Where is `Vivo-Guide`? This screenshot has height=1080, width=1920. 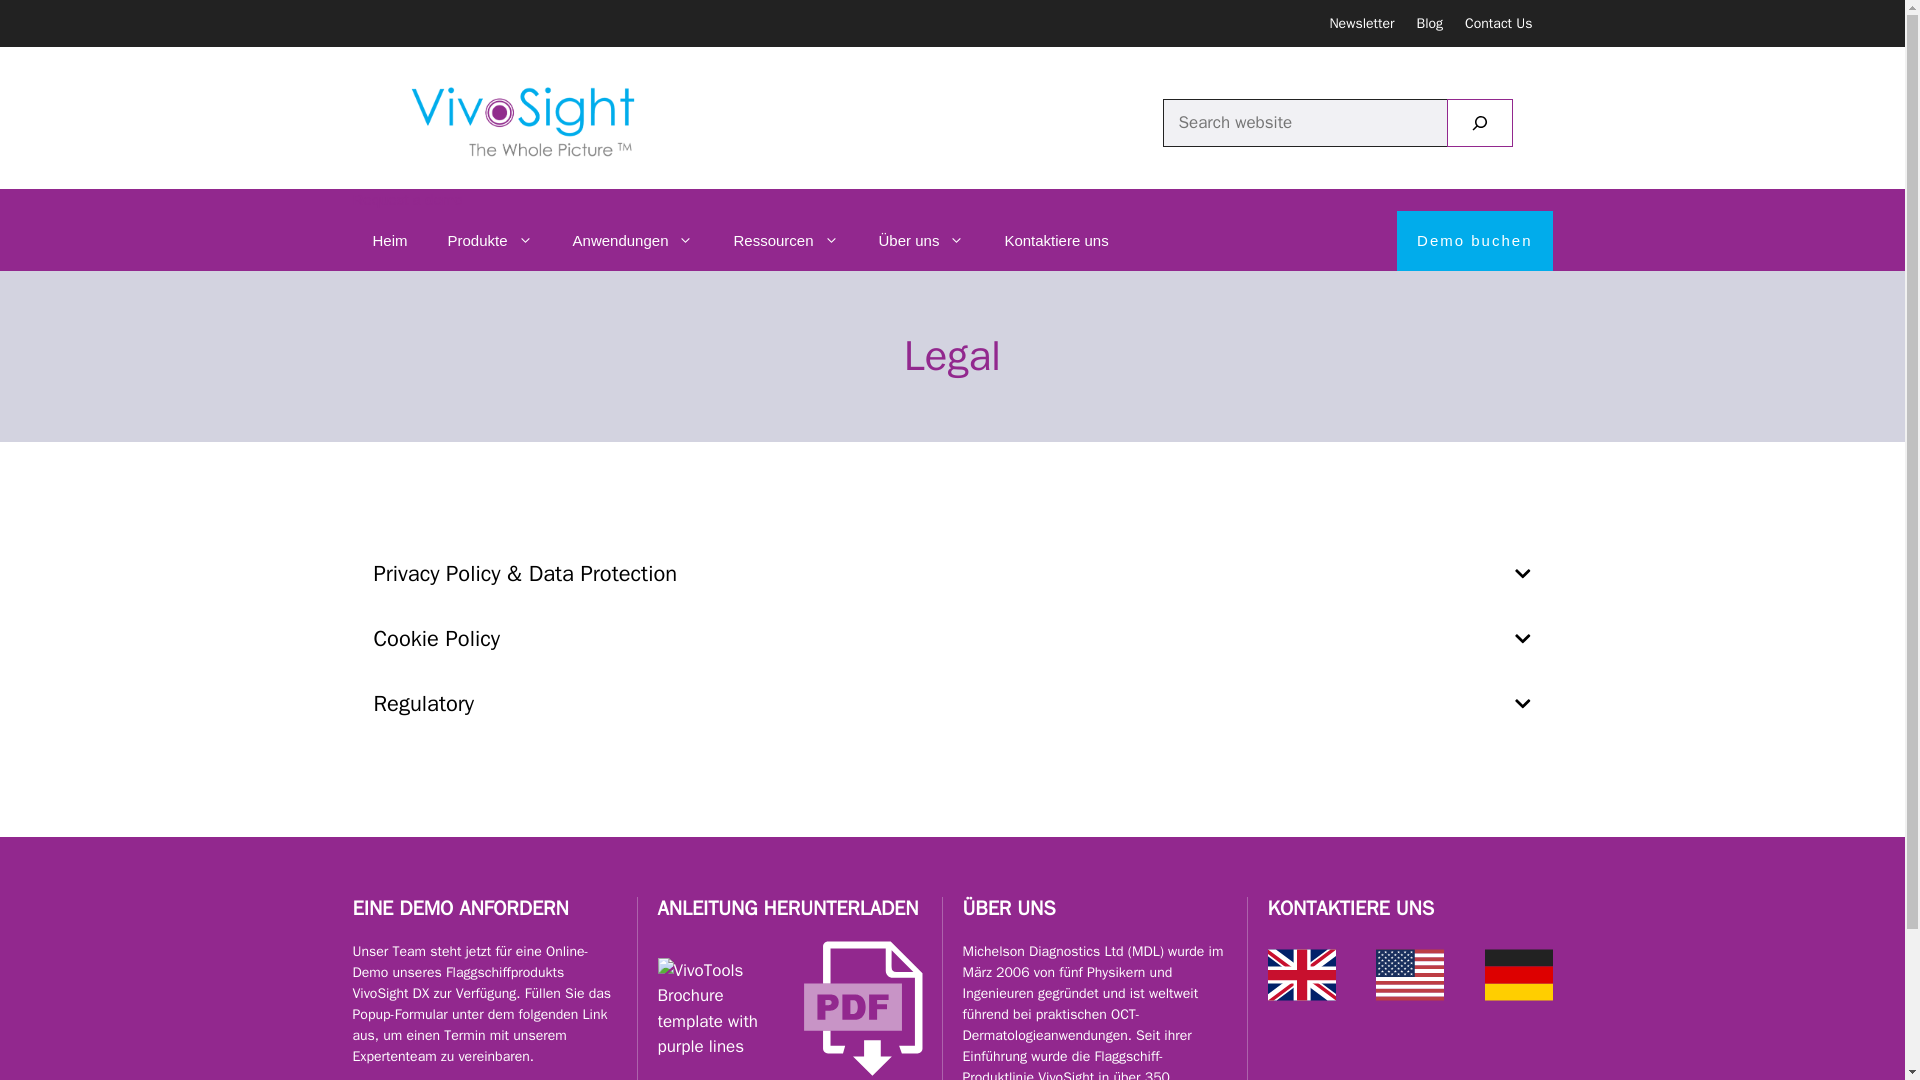 Vivo-Guide is located at coordinates (722, 1008).